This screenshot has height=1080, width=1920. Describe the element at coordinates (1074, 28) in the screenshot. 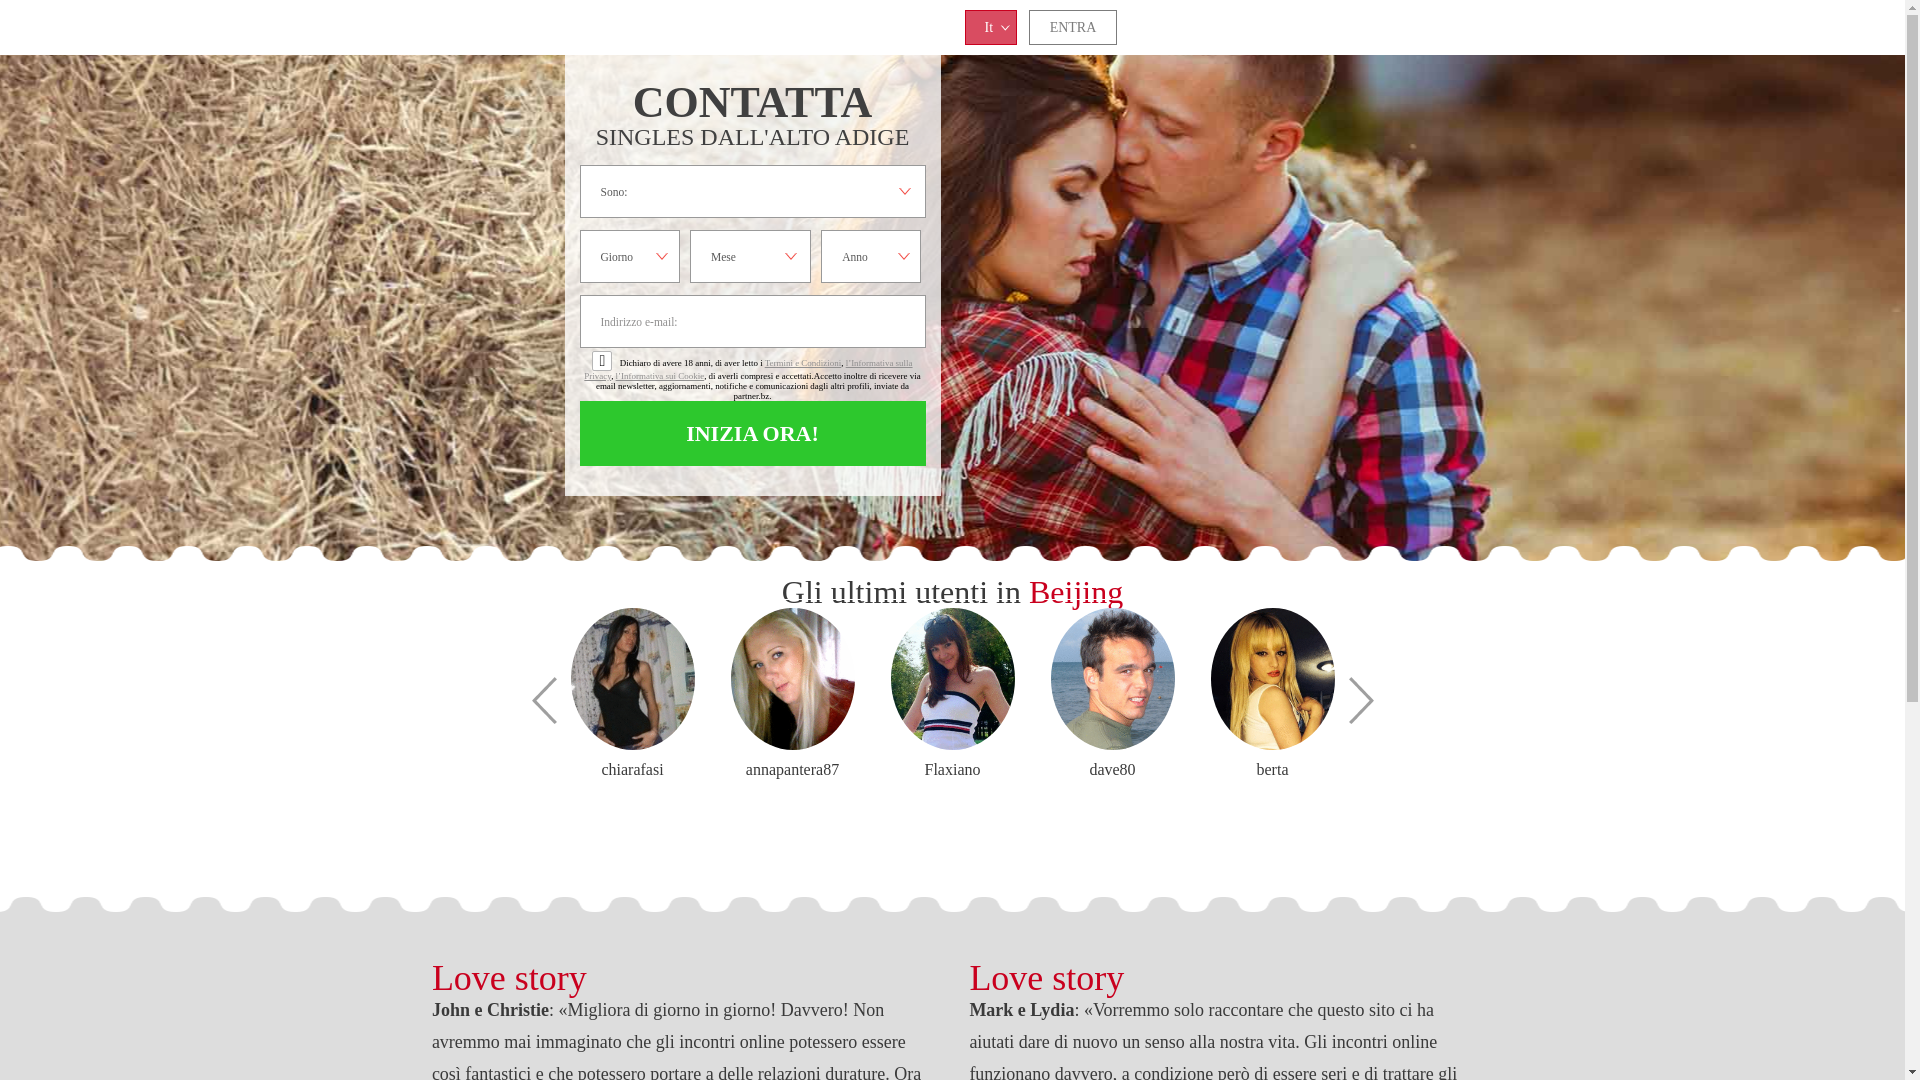

I see `ENTRA` at that location.